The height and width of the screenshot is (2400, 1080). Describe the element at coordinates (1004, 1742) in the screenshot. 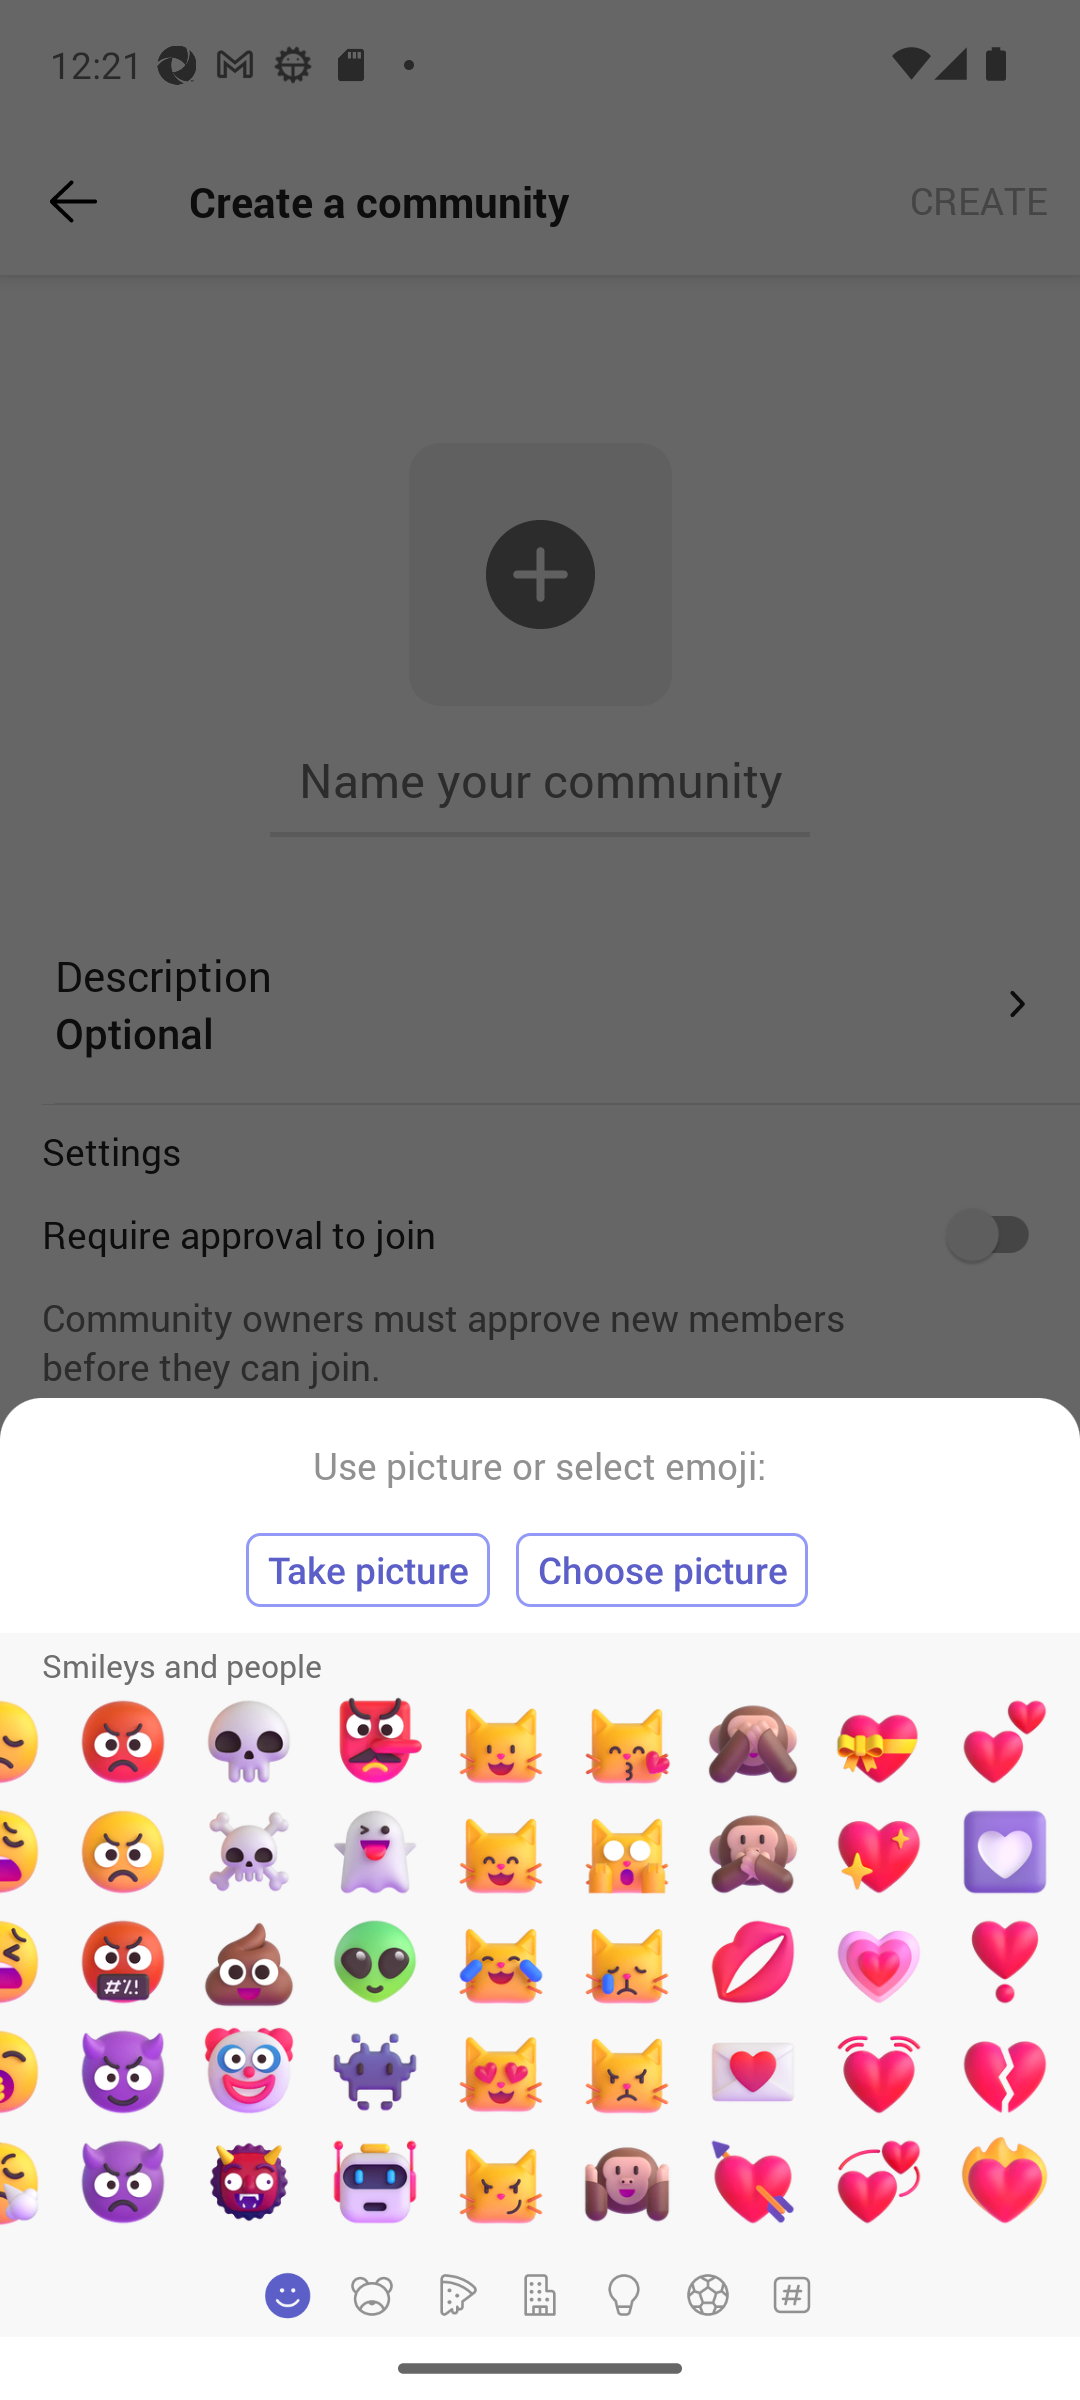

I see `Two hearts emoji` at that location.